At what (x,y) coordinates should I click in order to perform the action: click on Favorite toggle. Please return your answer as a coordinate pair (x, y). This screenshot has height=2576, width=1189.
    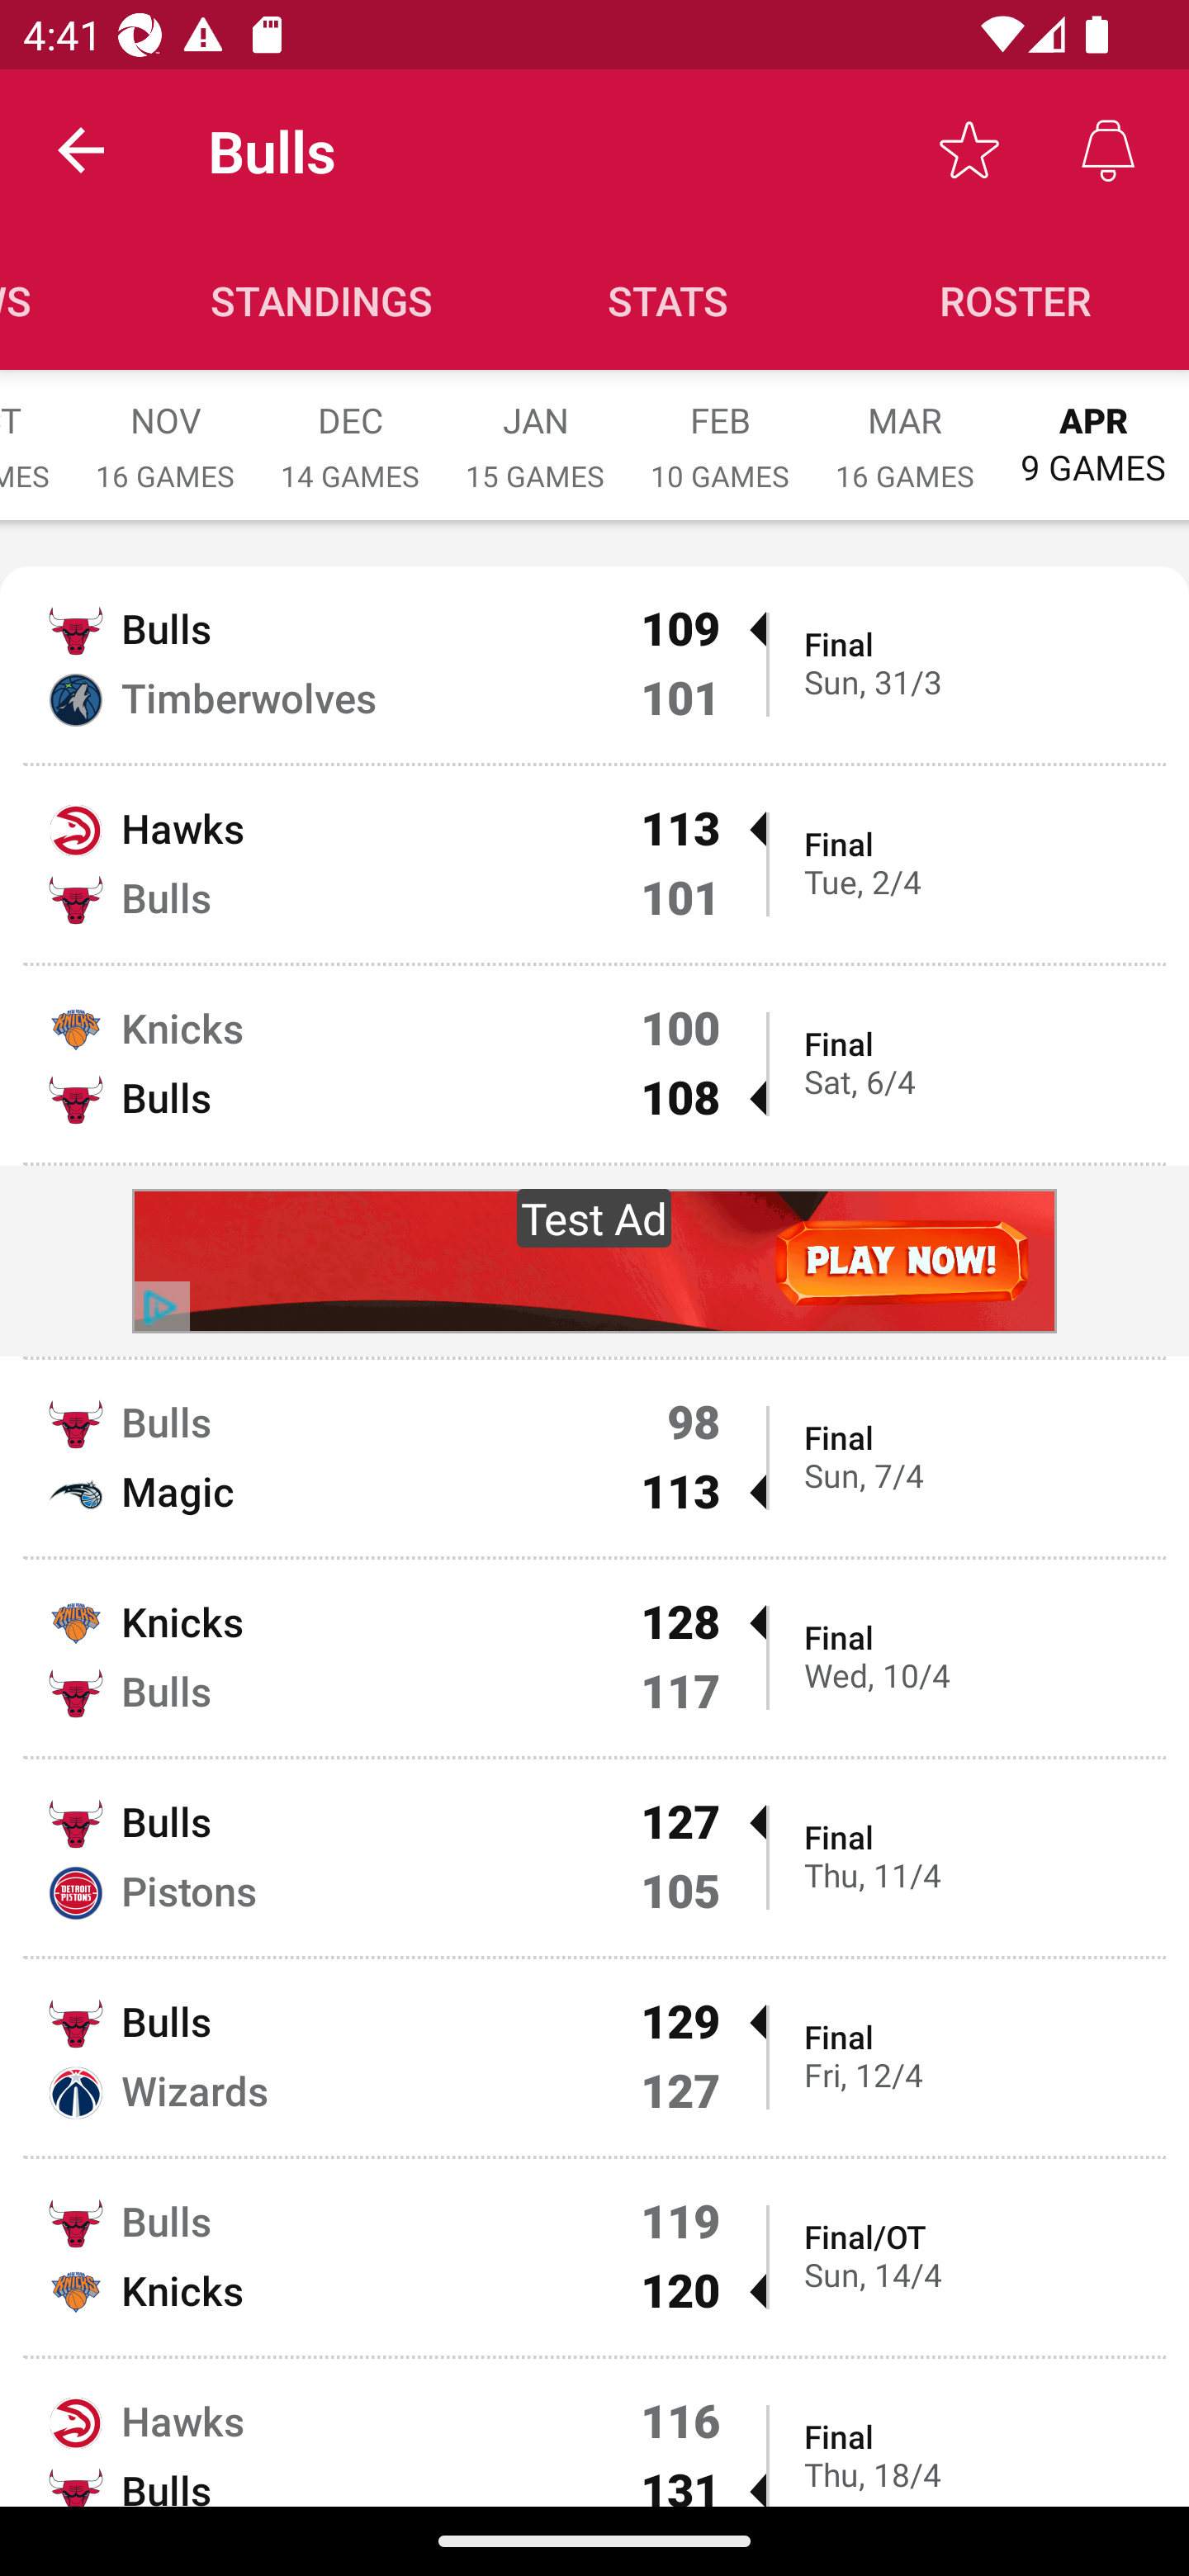
    Looking at the image, I should click on (969, 149).